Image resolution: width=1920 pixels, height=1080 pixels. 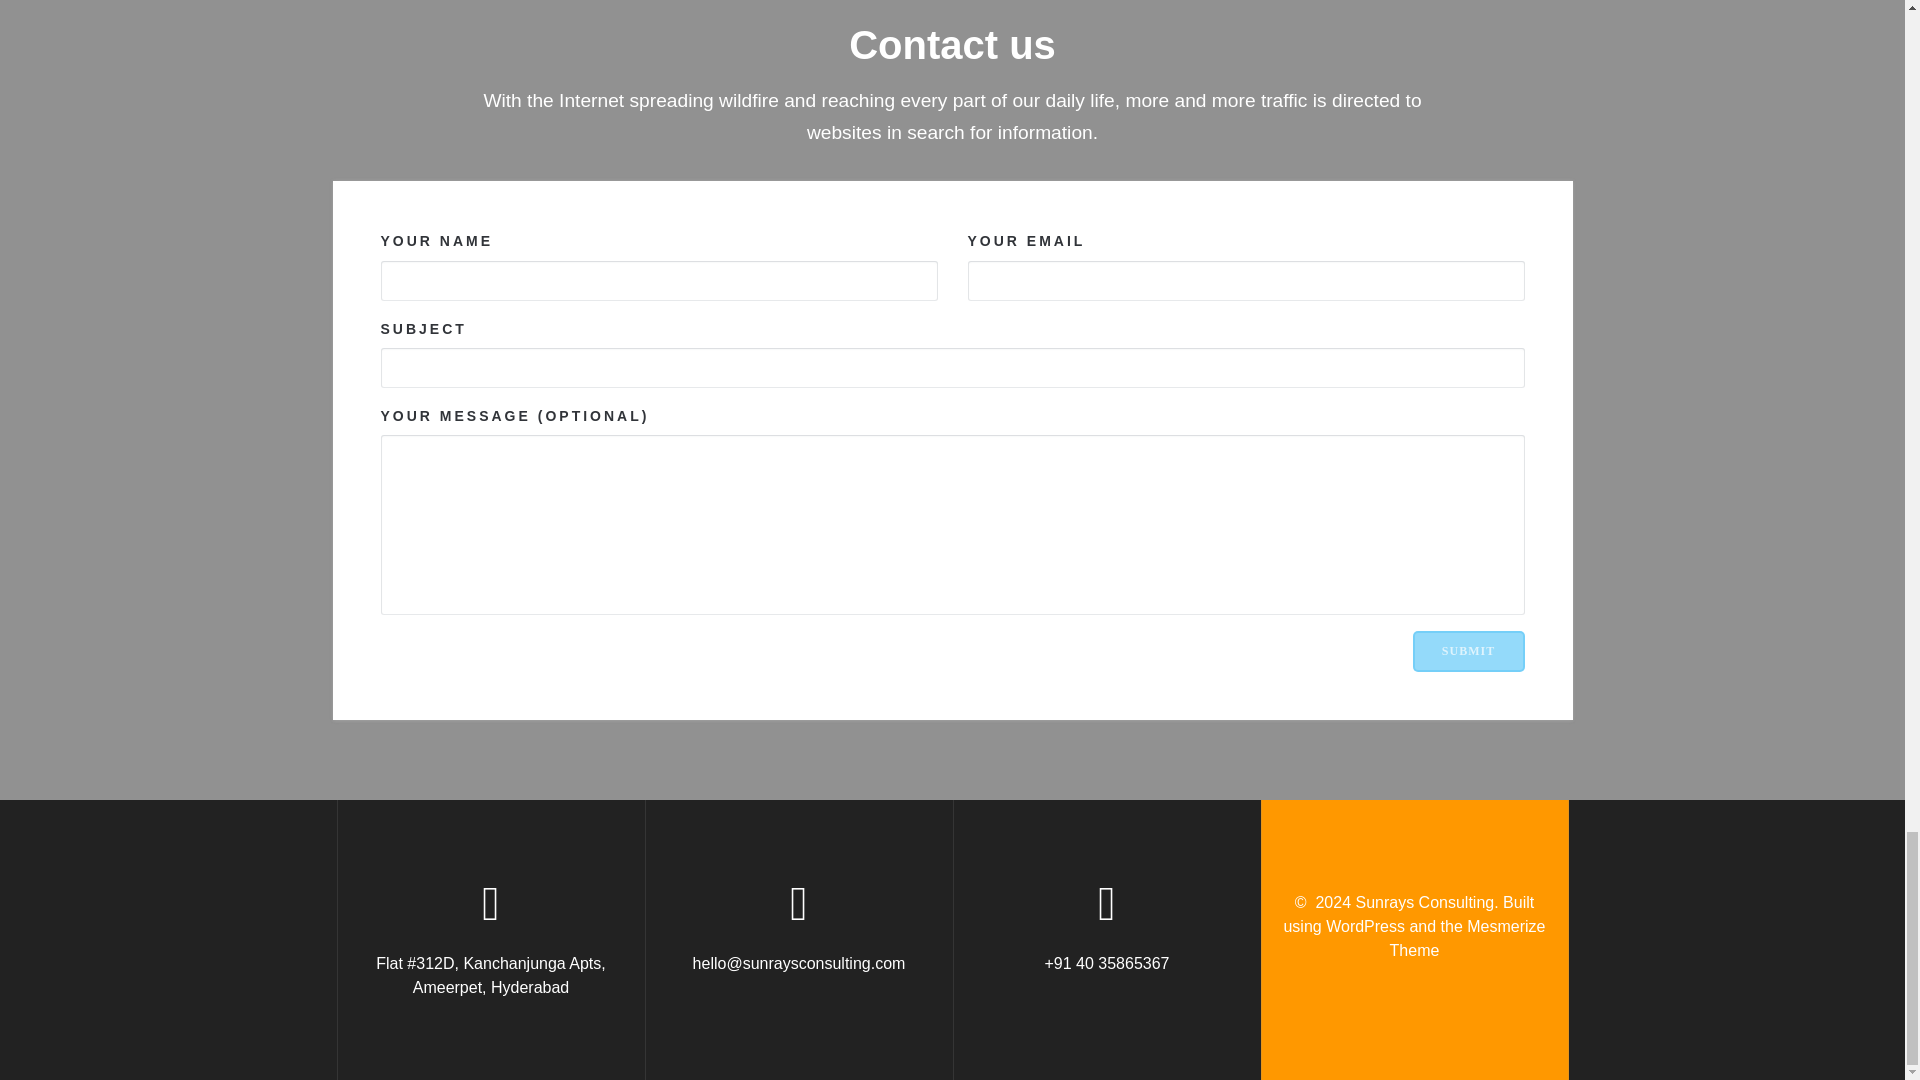 What do you see at coordinates (1468, 938) in the screenshot?
I see `Mesmerize Theme` at bounding box center [1468, 938].